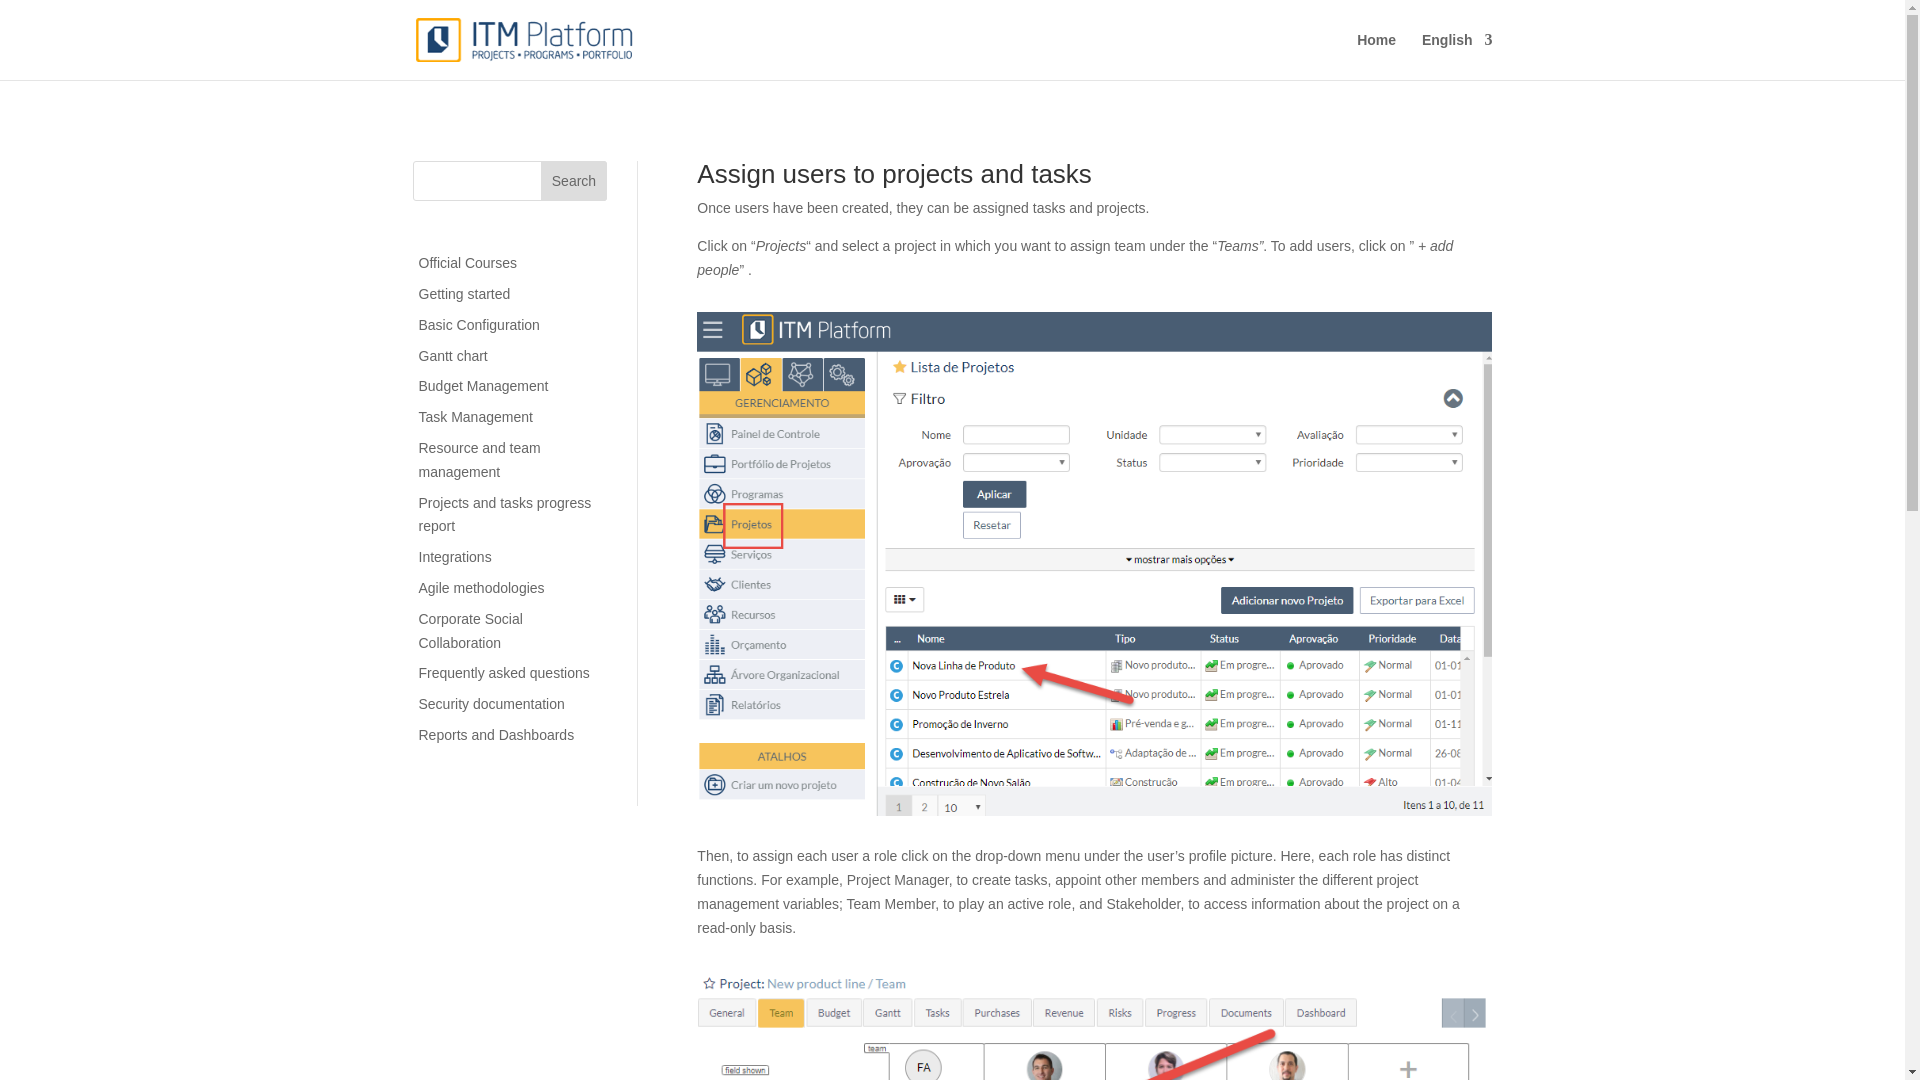  What do you see at coordinates (482, 386) in the screenshot?
I see `Budget Management` at bounding box center [482, 386].